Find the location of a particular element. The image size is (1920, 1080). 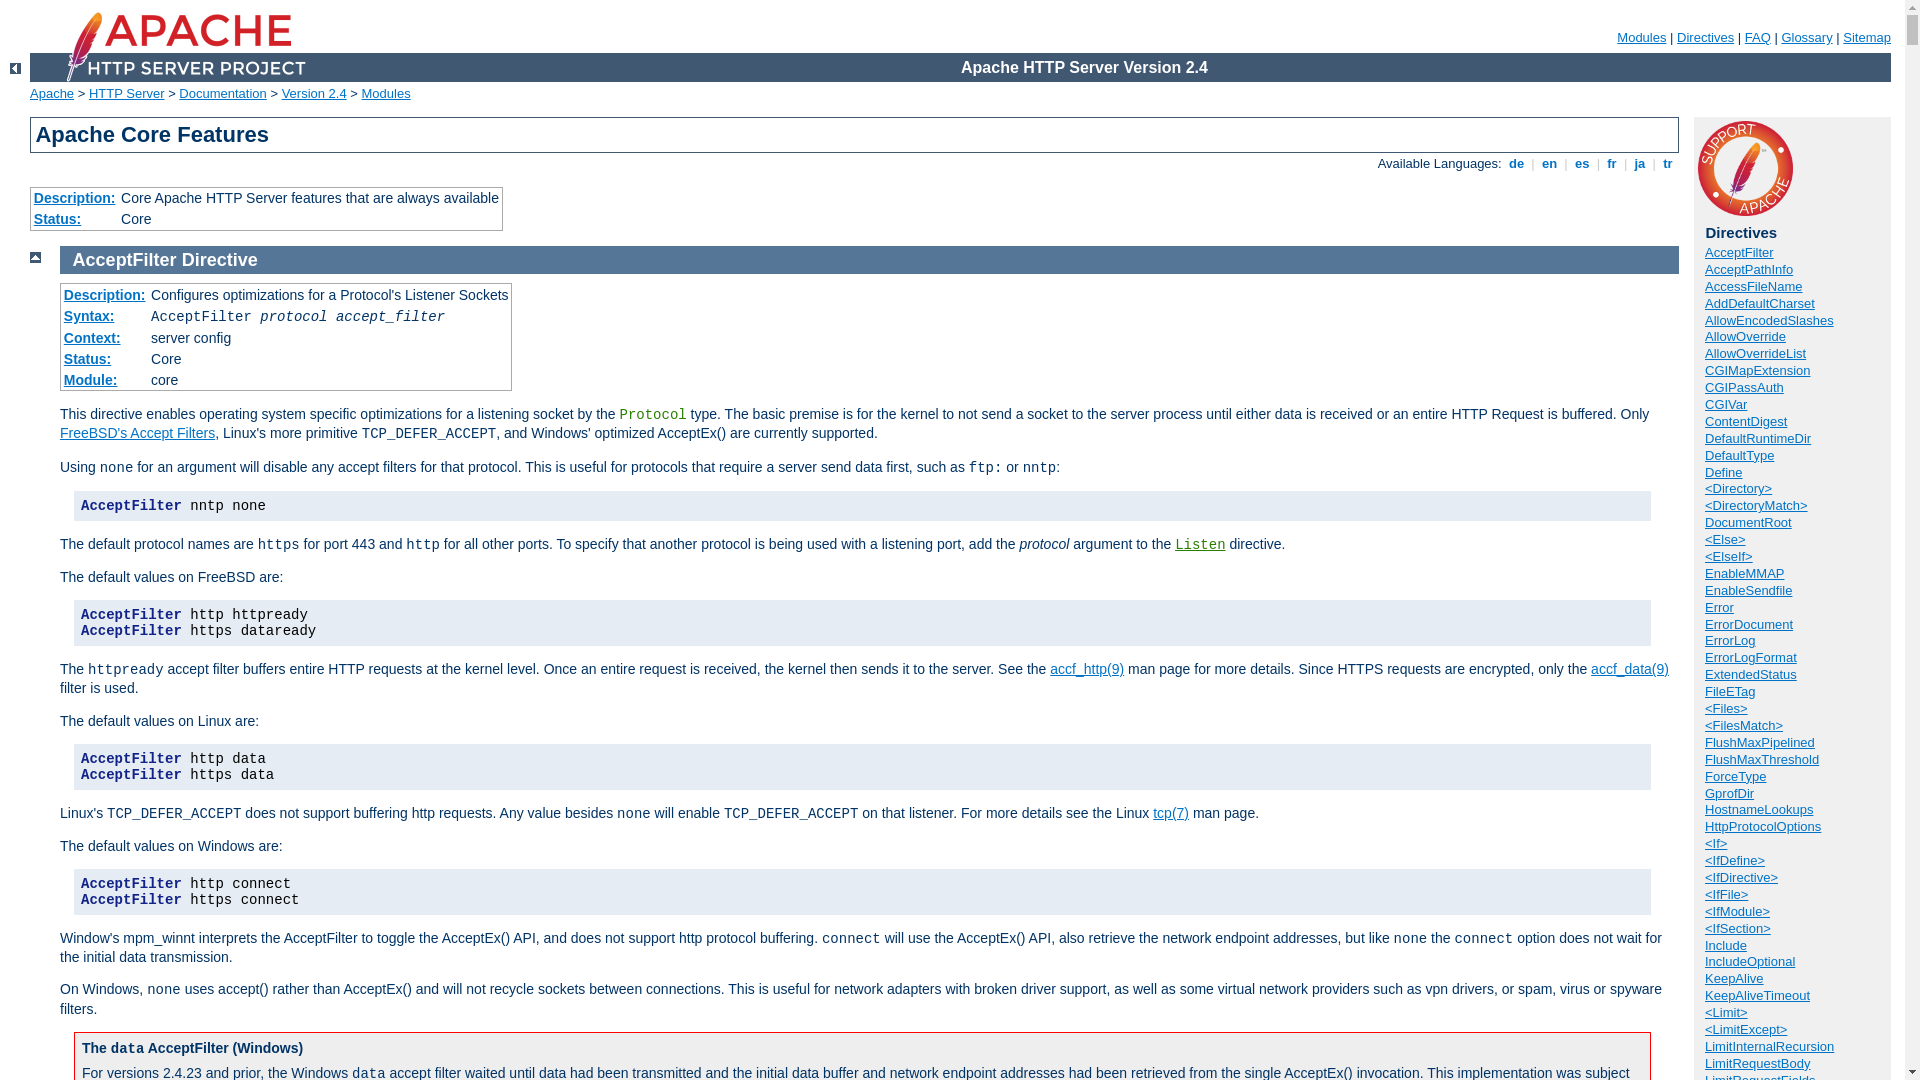

<Files> is located at coordinates (1726, 708).